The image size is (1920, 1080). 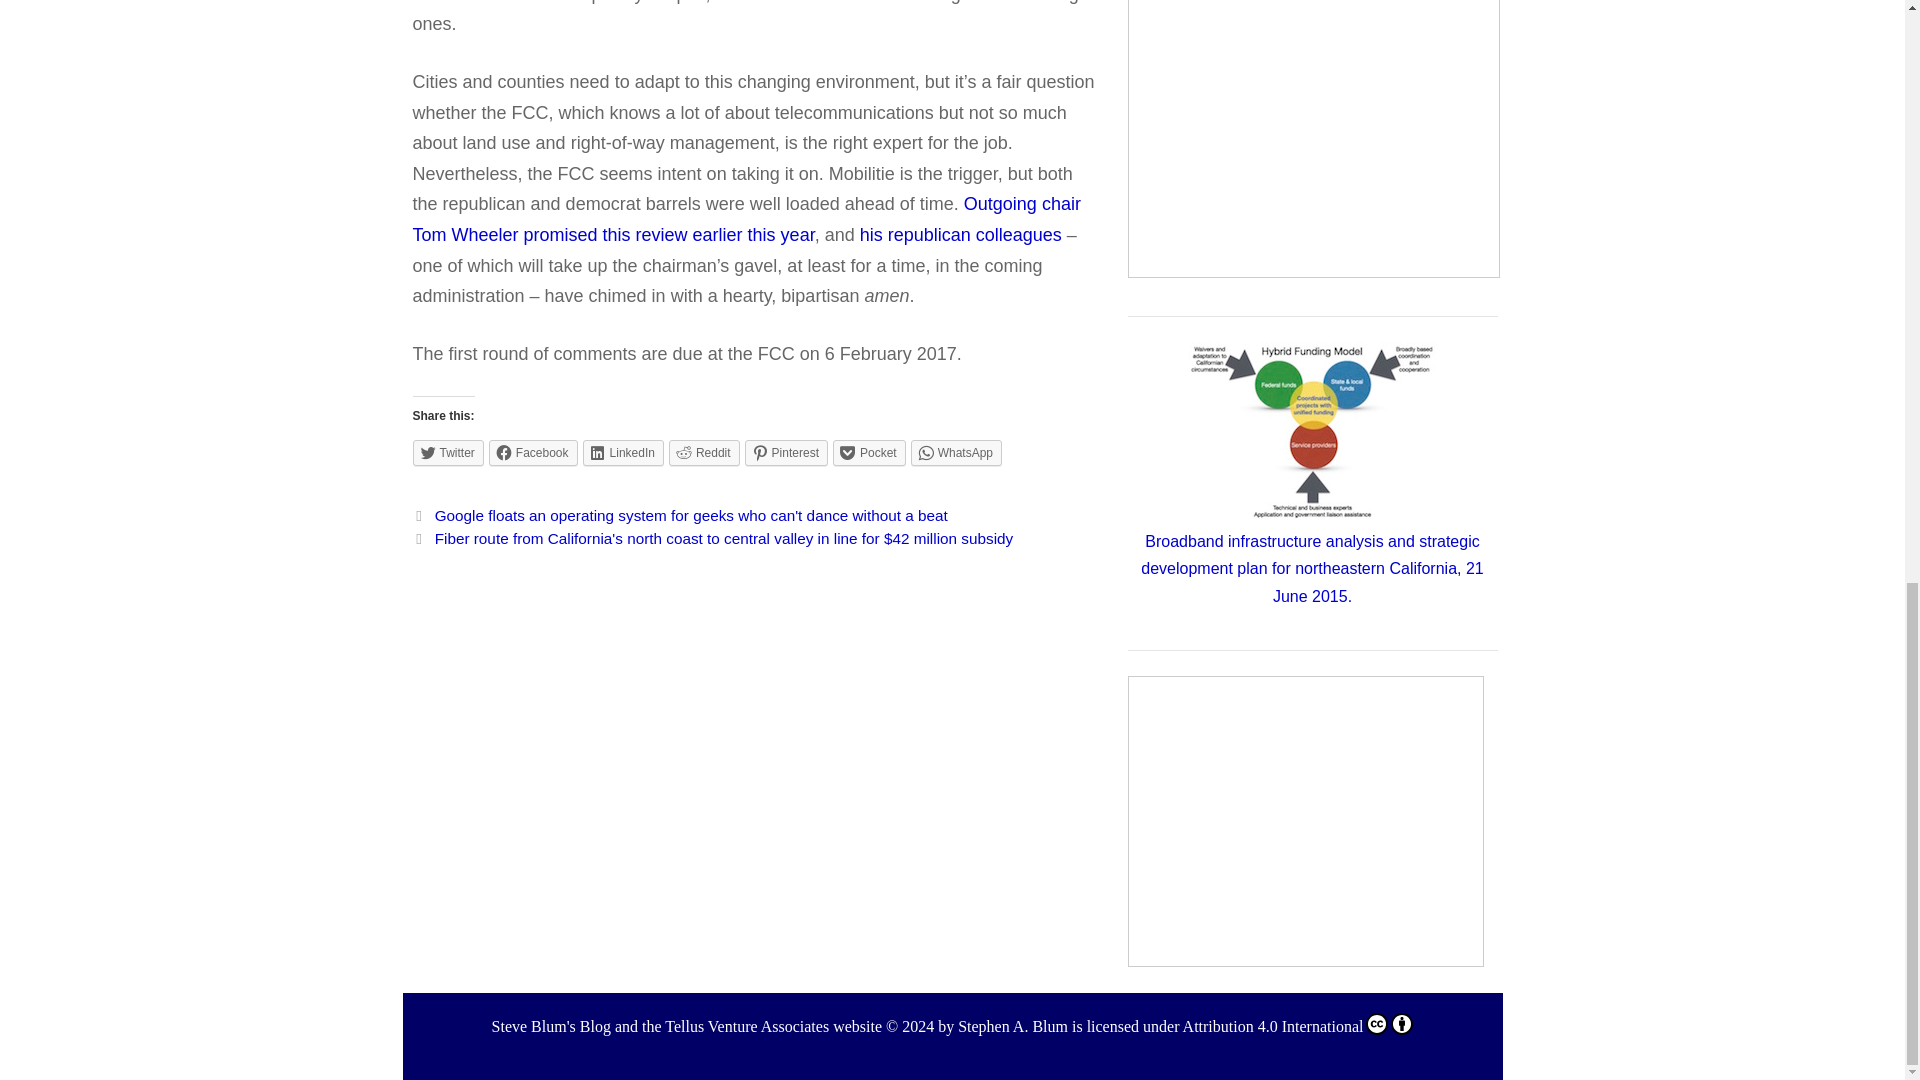 I want to click on Click to share on Twitter, so click(x=448, y=452).